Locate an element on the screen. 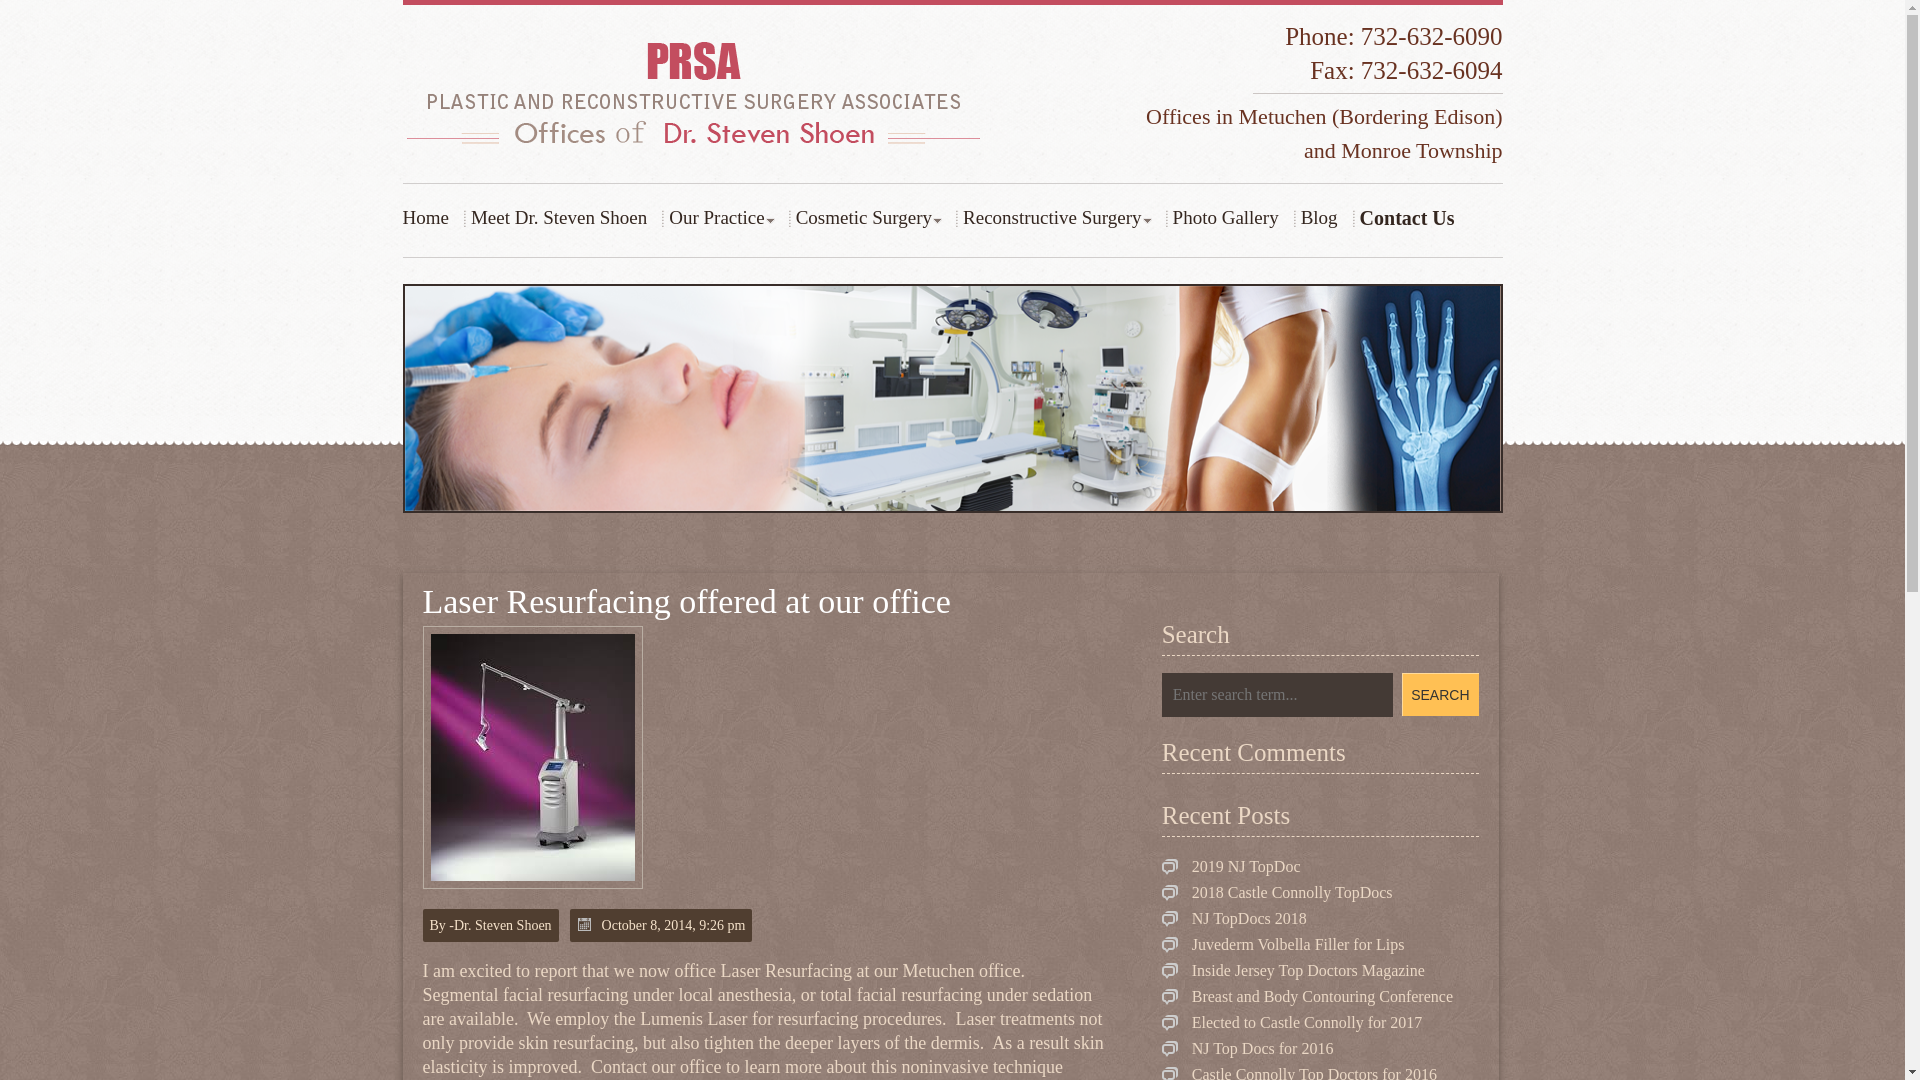  Our Practice is located at coordinates (718, 218).